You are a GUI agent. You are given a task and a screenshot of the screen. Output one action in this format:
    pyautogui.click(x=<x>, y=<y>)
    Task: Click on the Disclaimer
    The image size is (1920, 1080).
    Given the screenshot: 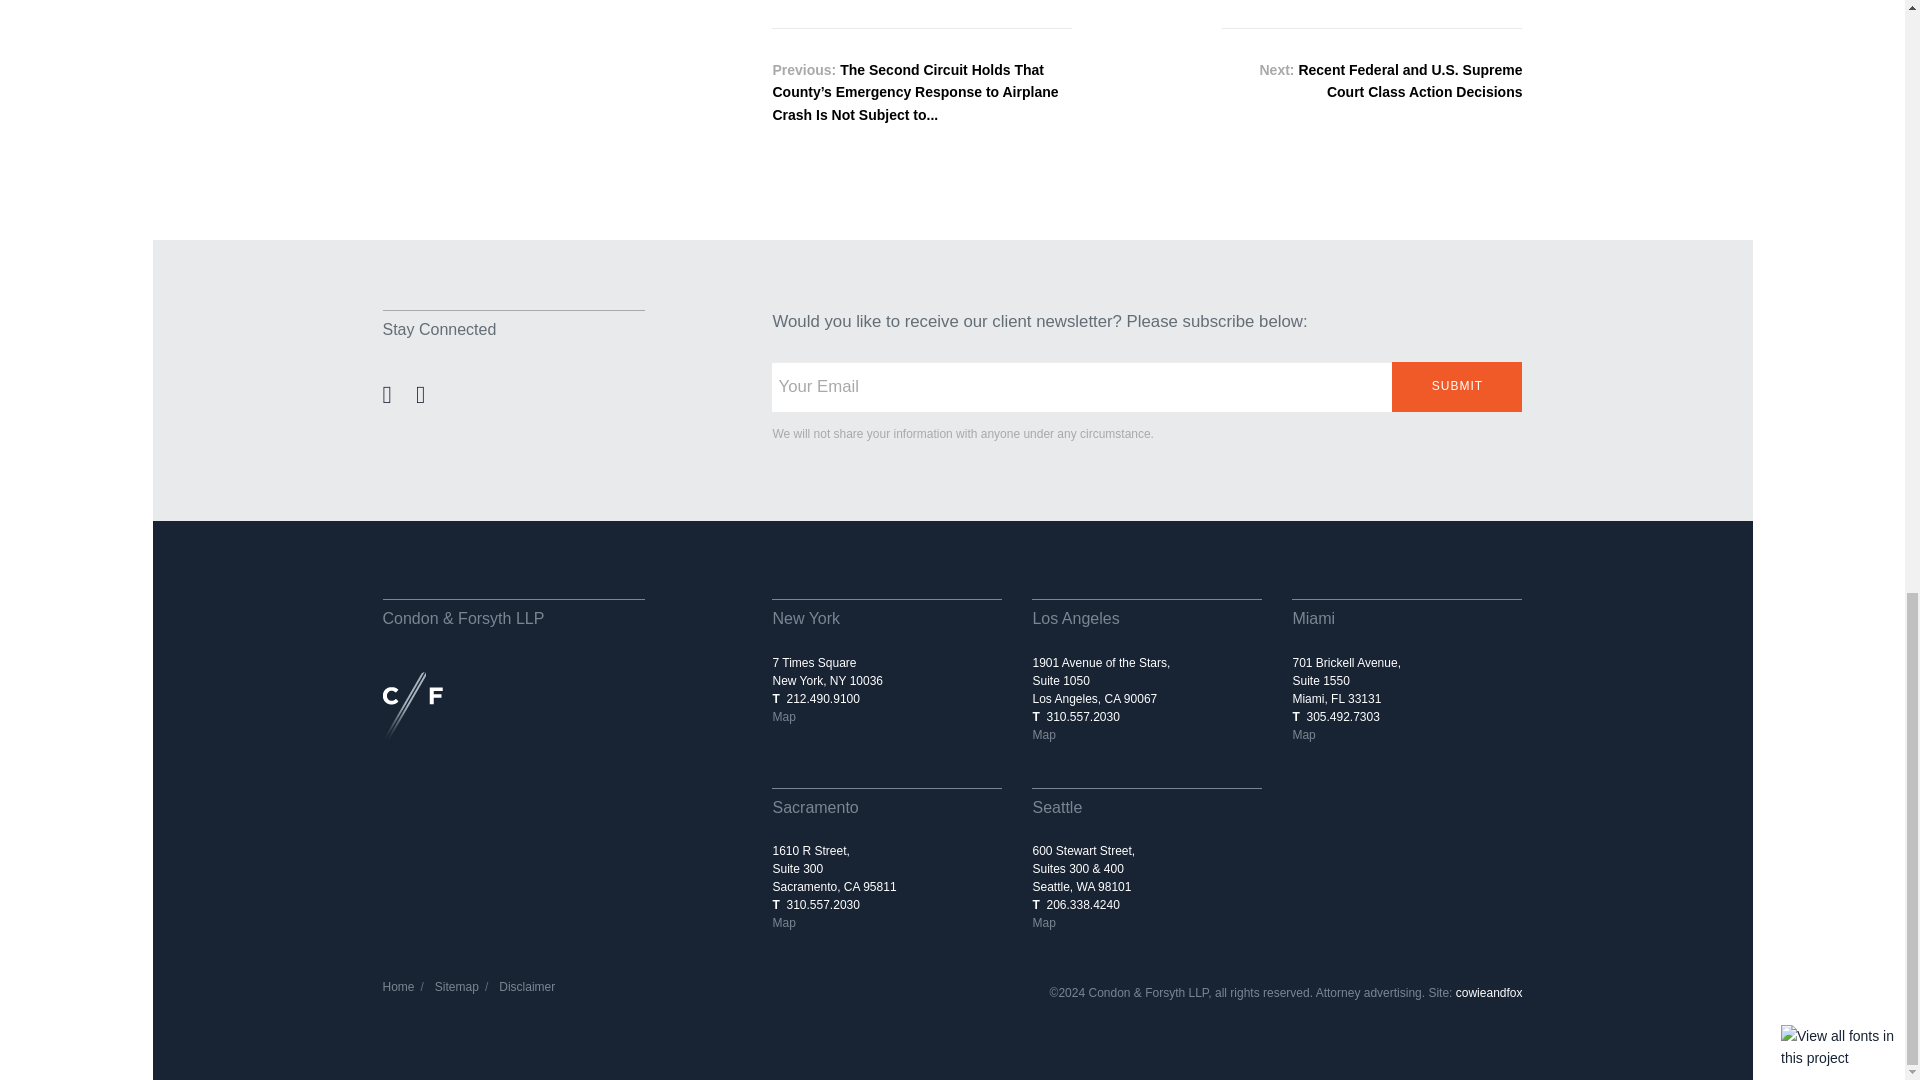 What is the action you would take?
    pyautogui.click(x=526, y=987)
    